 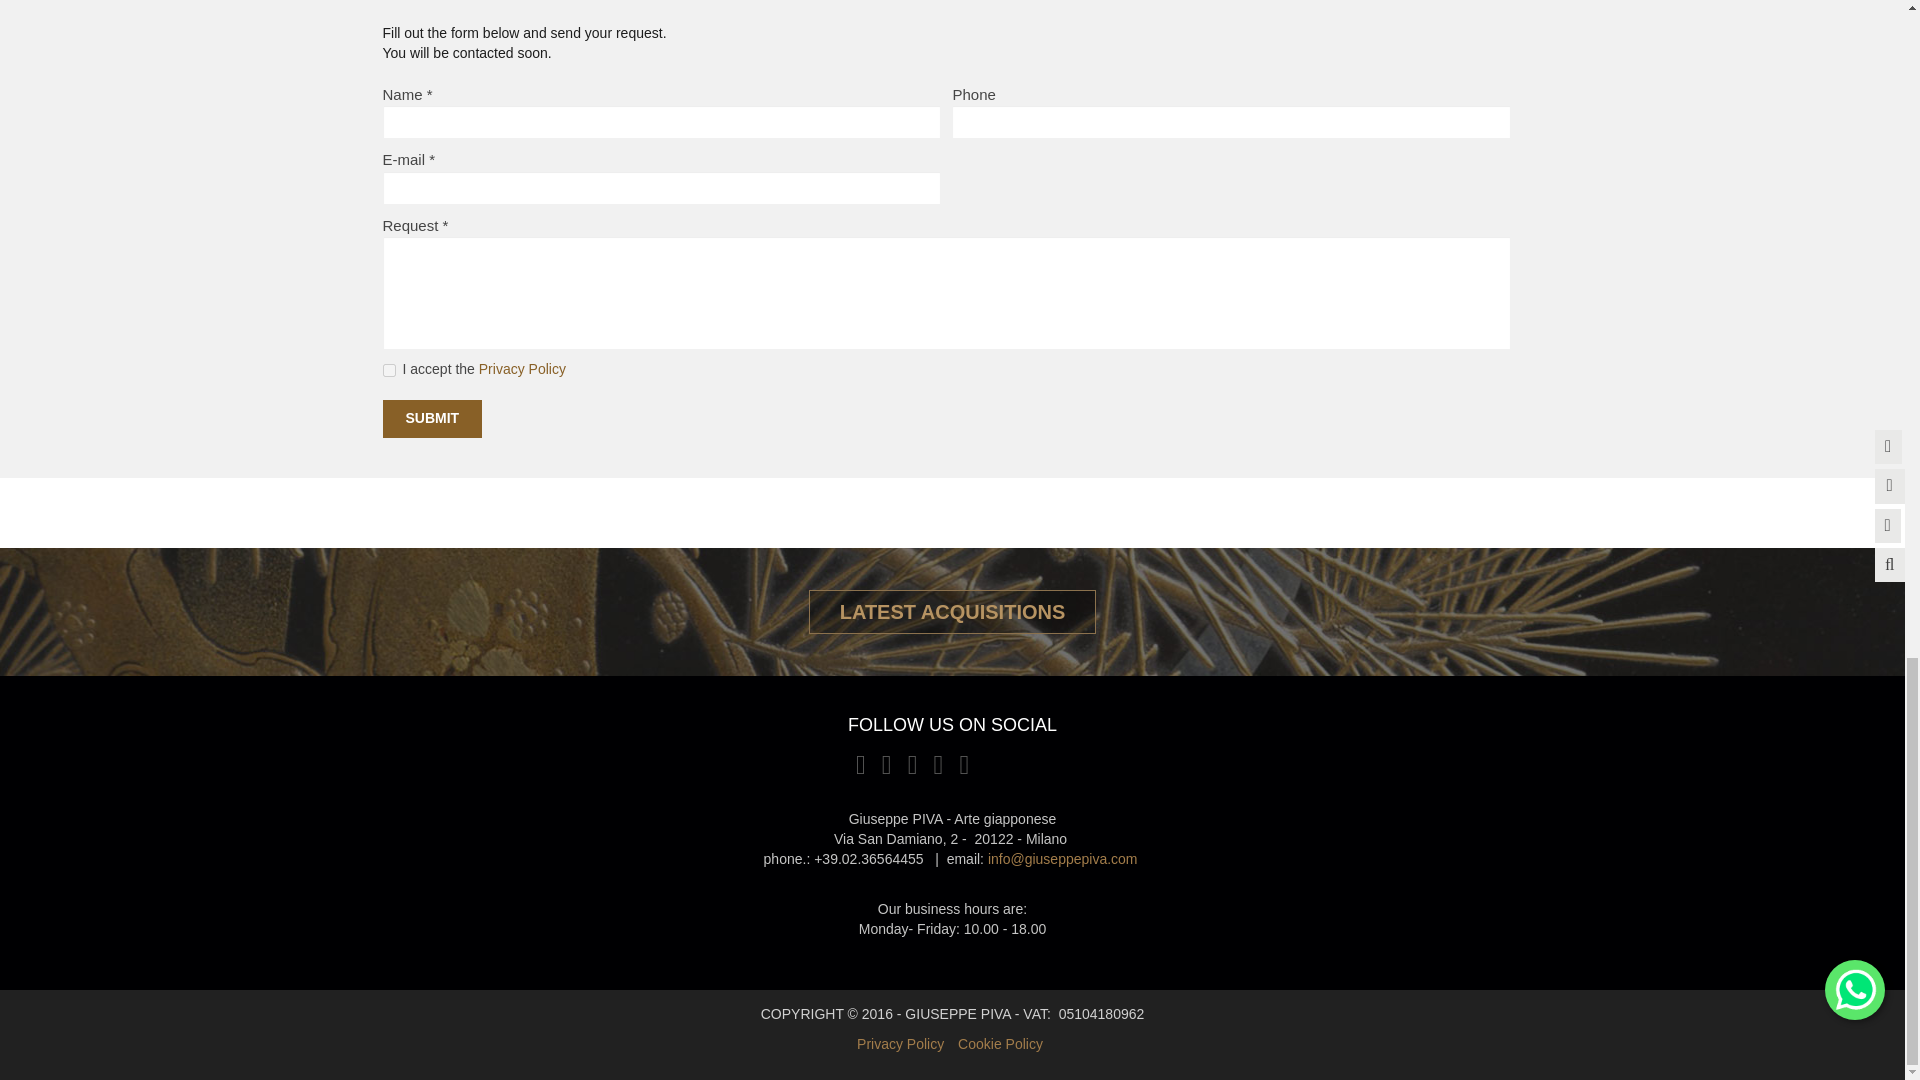 I want to click on true, so click(x=388, y=370).